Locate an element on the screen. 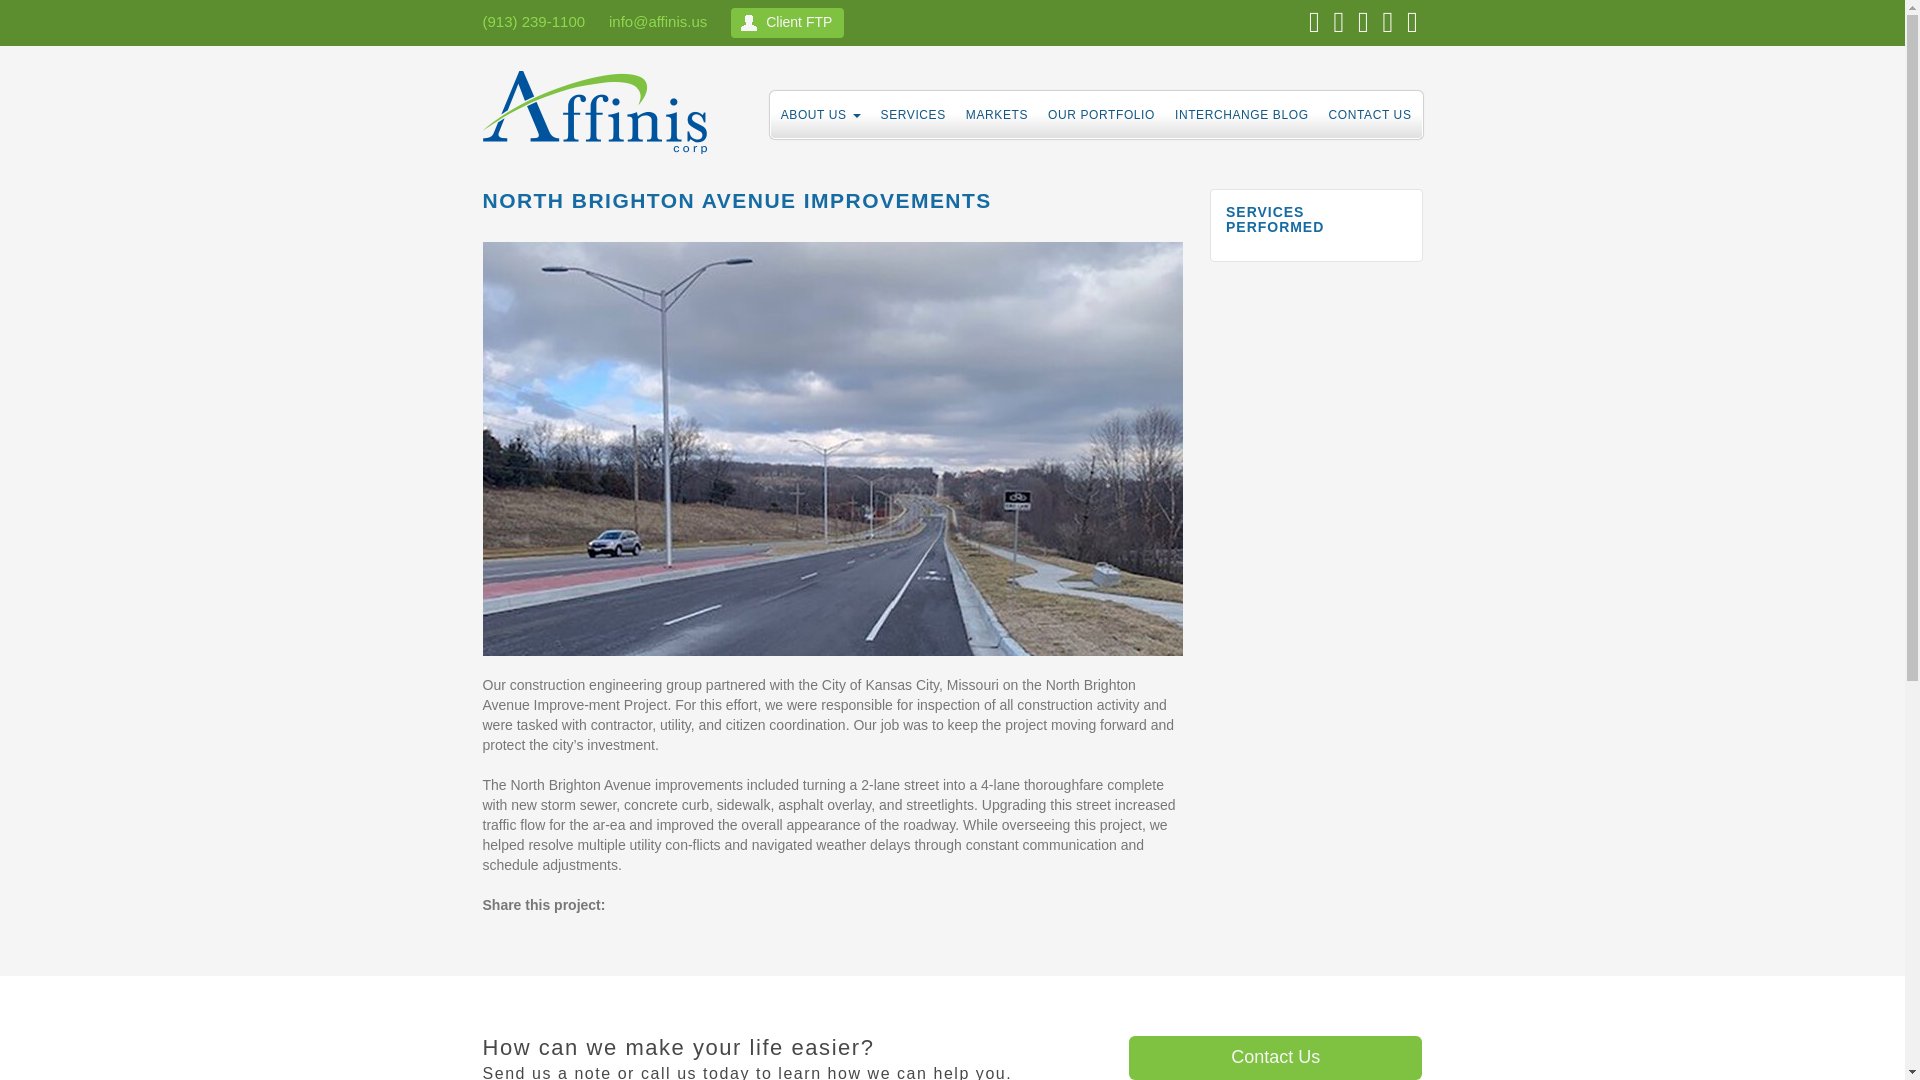 This screenshot has width=1920, height=1080. Interchange Blog is located at coordinates (1242, 114).